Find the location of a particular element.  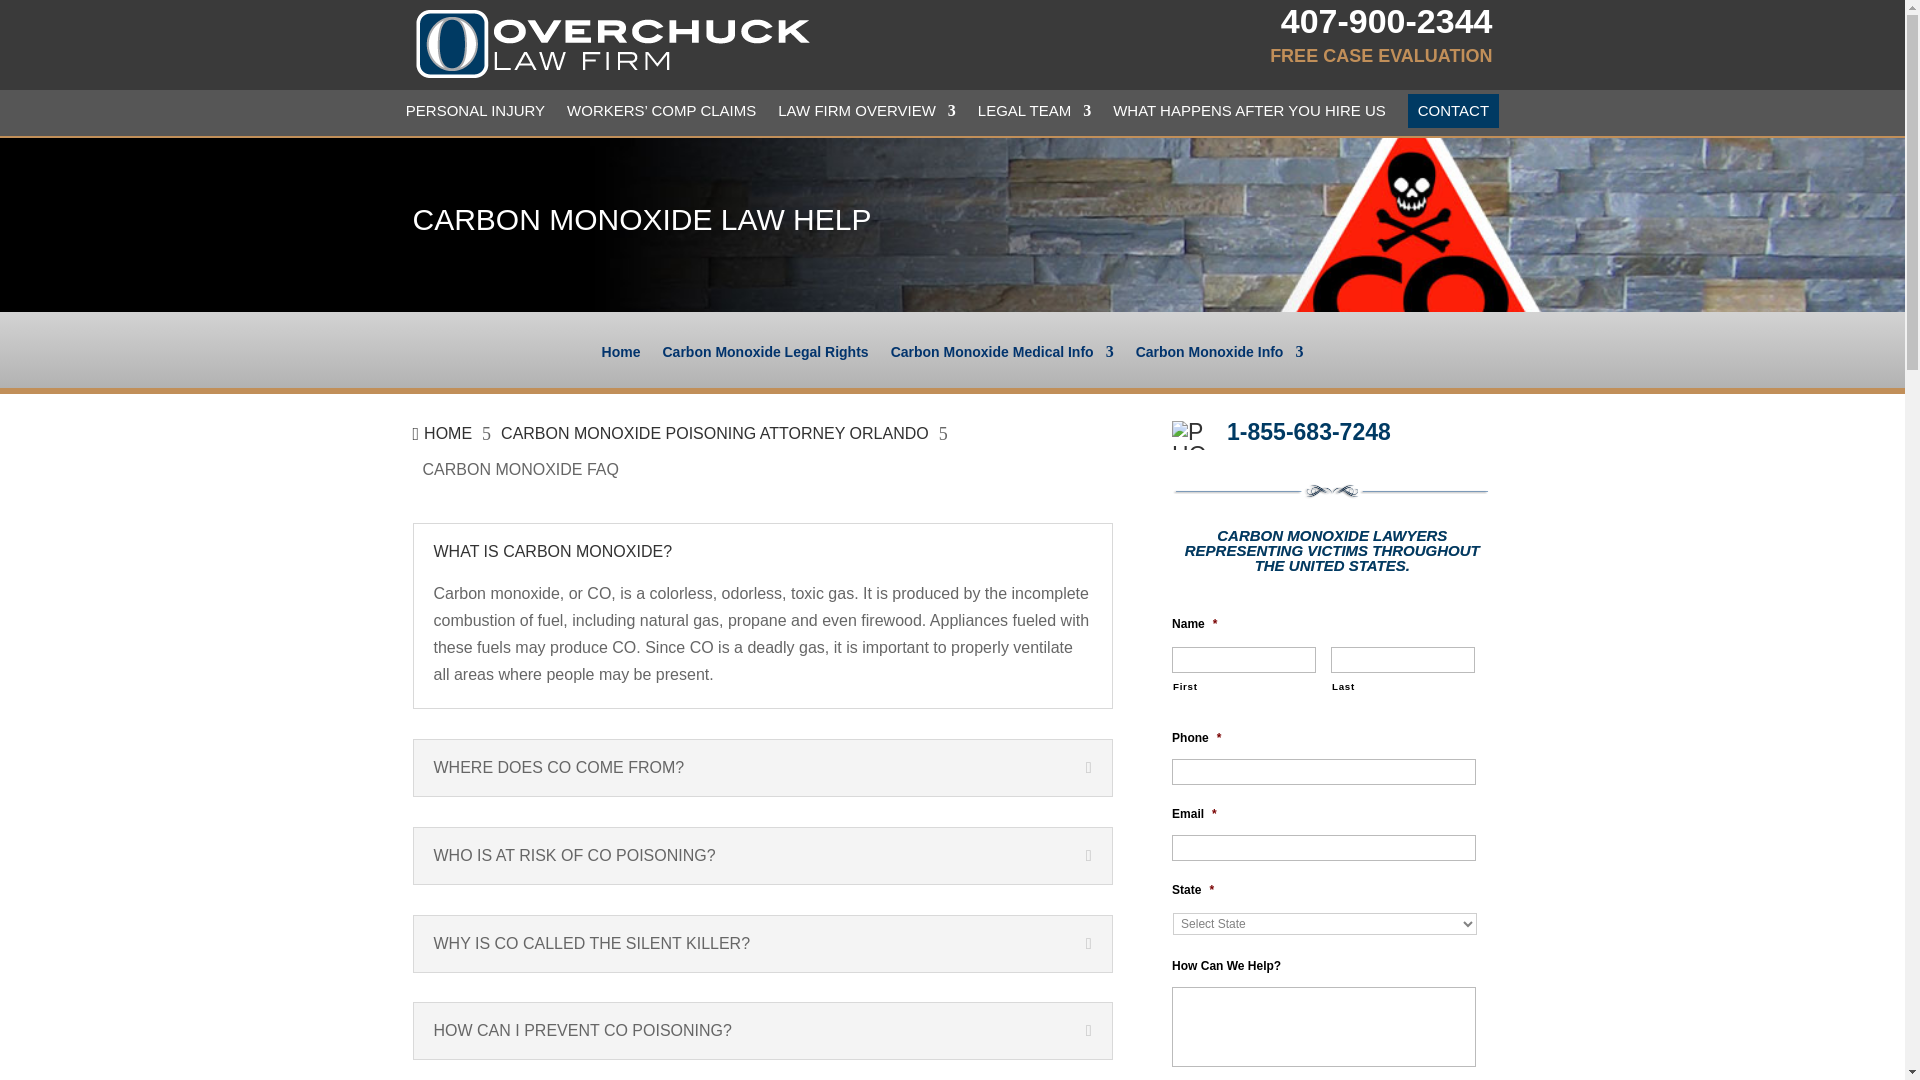

PERSONAL INJURY is located at coordinates (475, 116).